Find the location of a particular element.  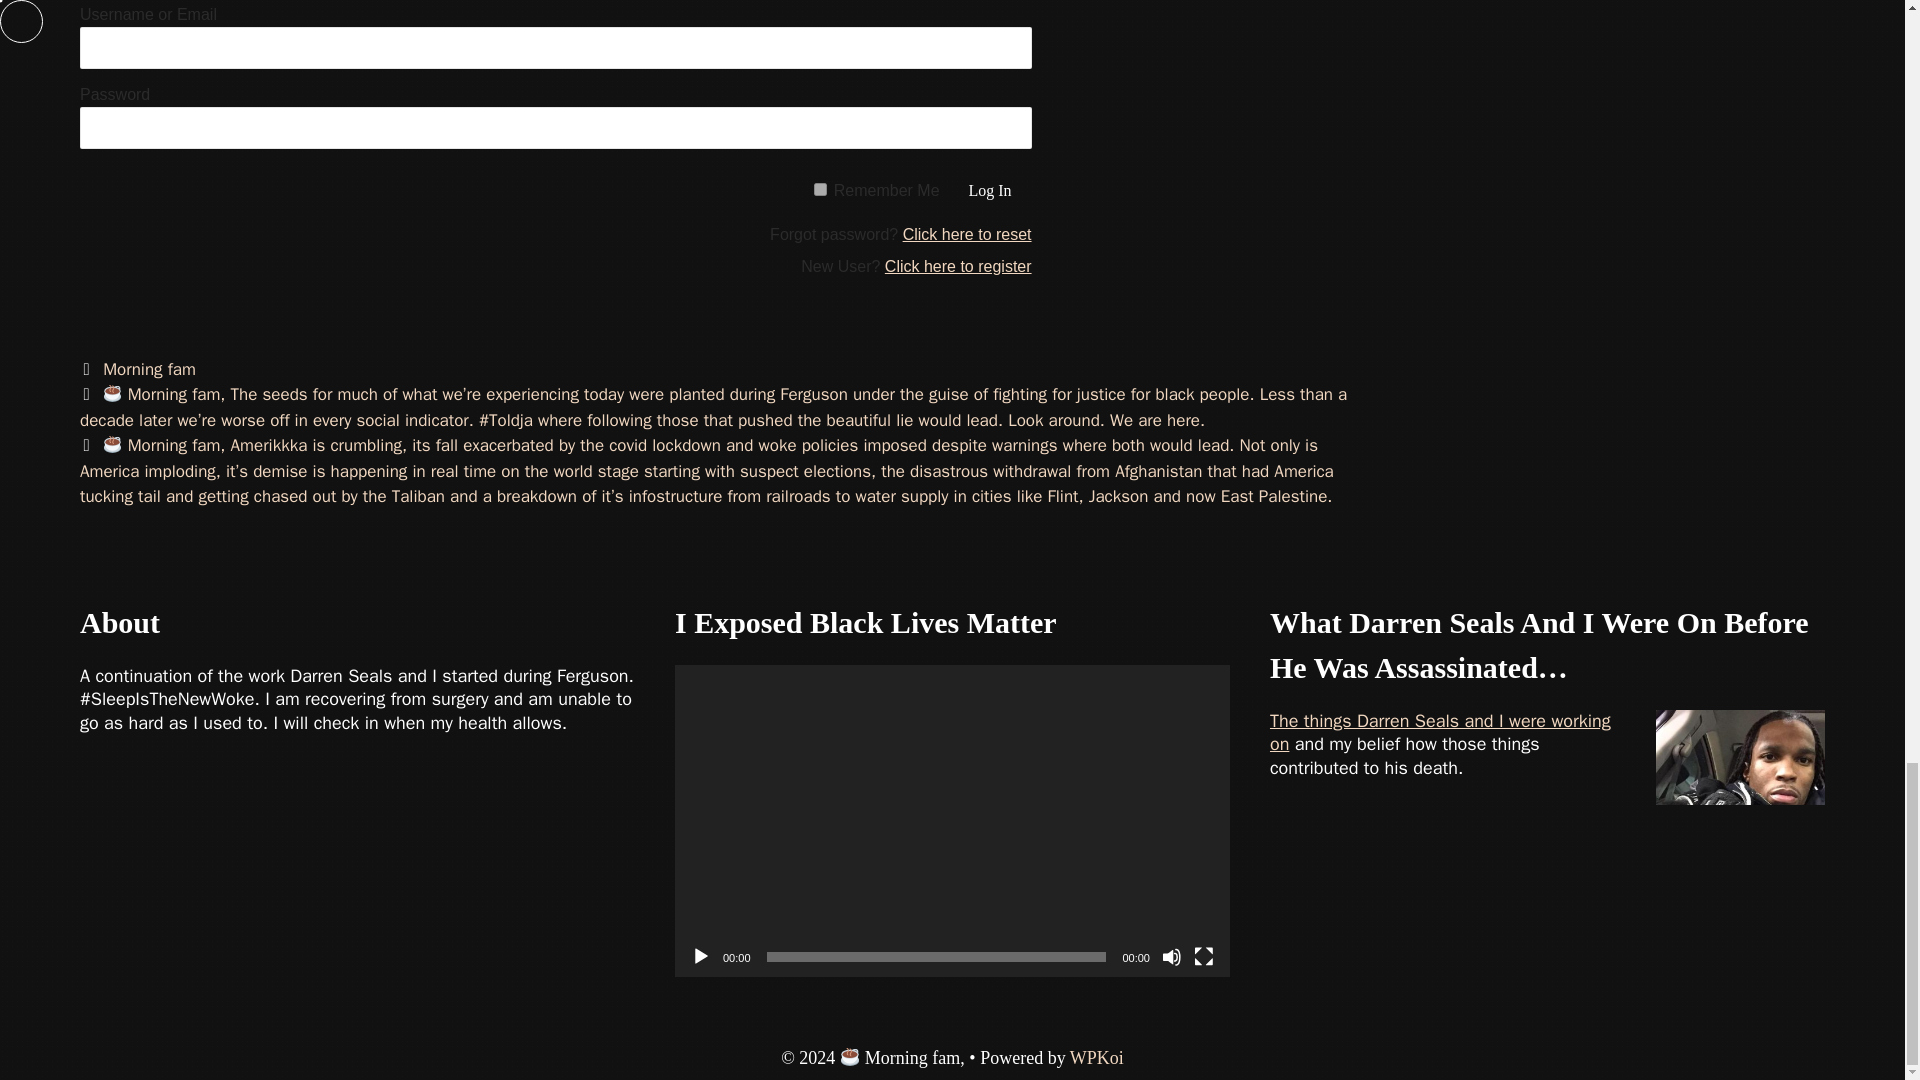

The things Darren Seals and I were working on is located at coordinates (1440, 732).